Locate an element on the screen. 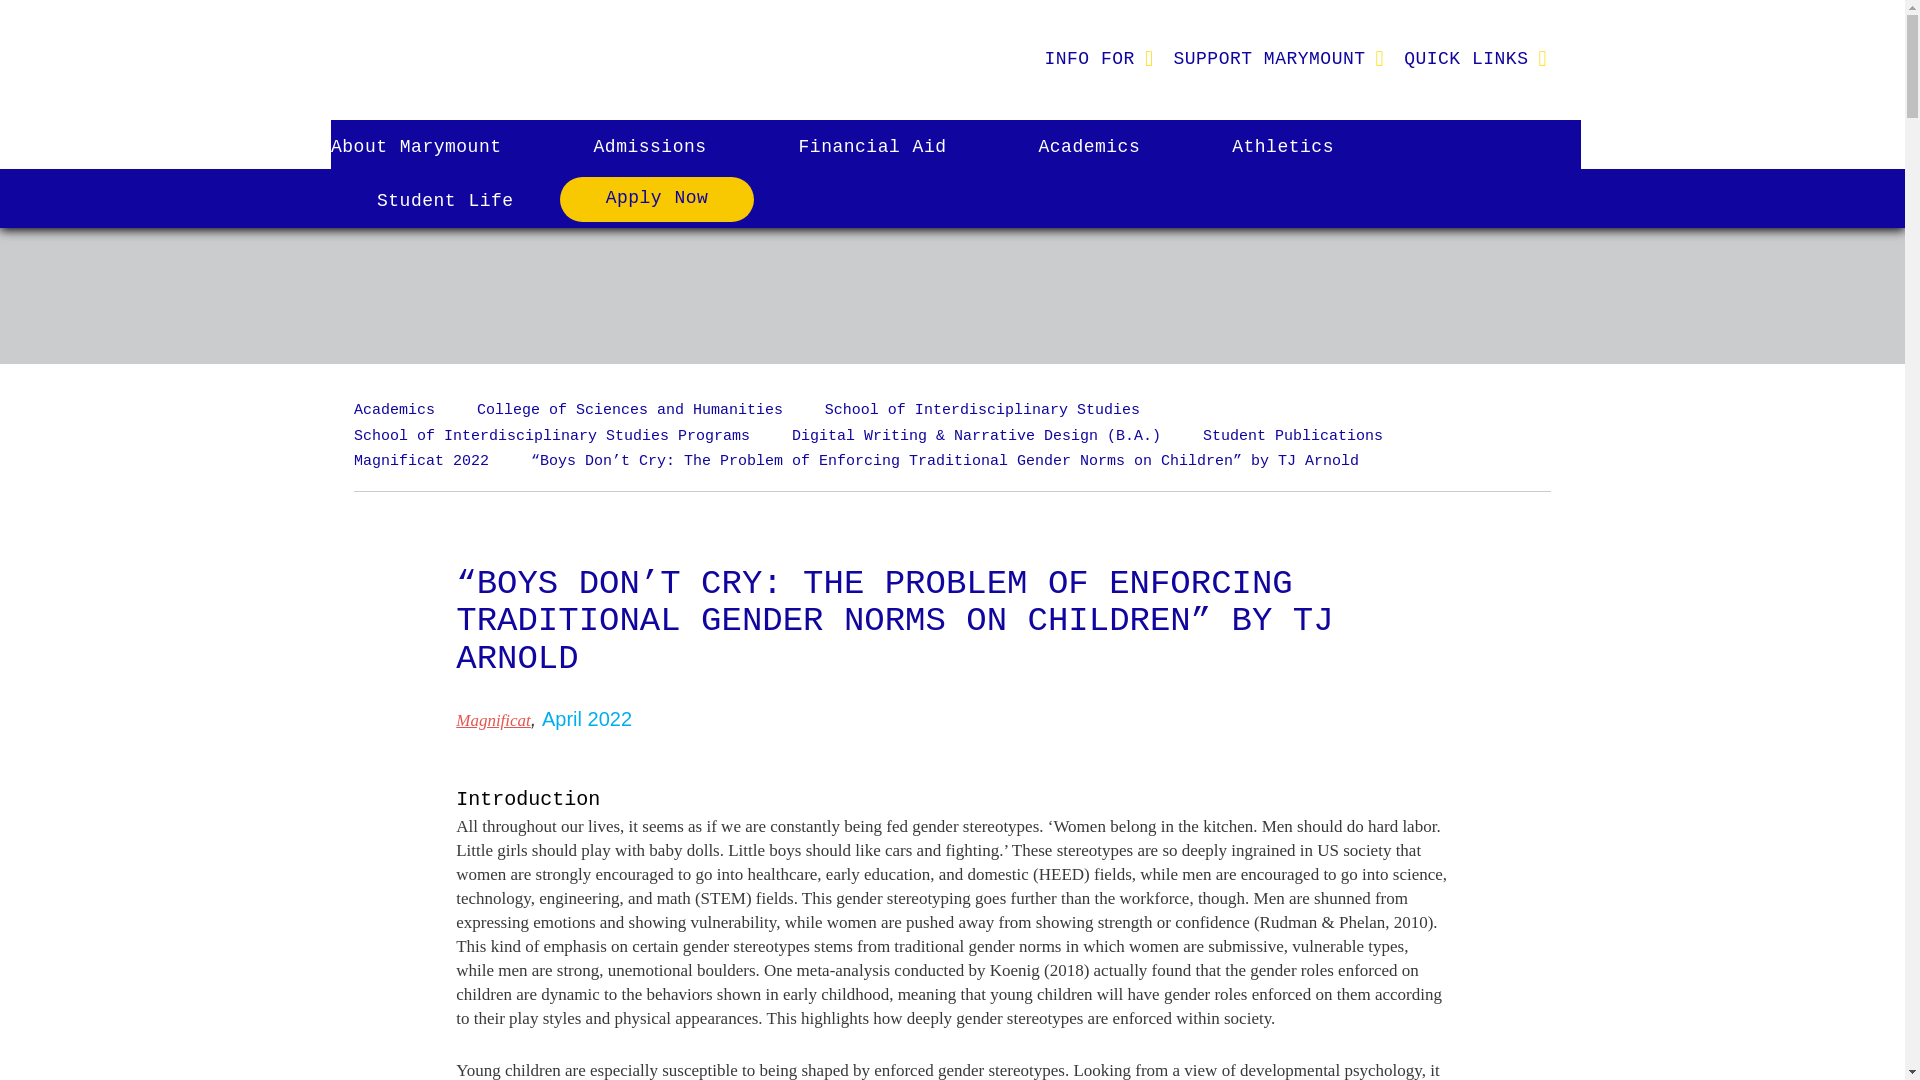 Image resolution: width=1920 pixels, height=1080 pixels. About Marymount is located at coordinates (438, 146).